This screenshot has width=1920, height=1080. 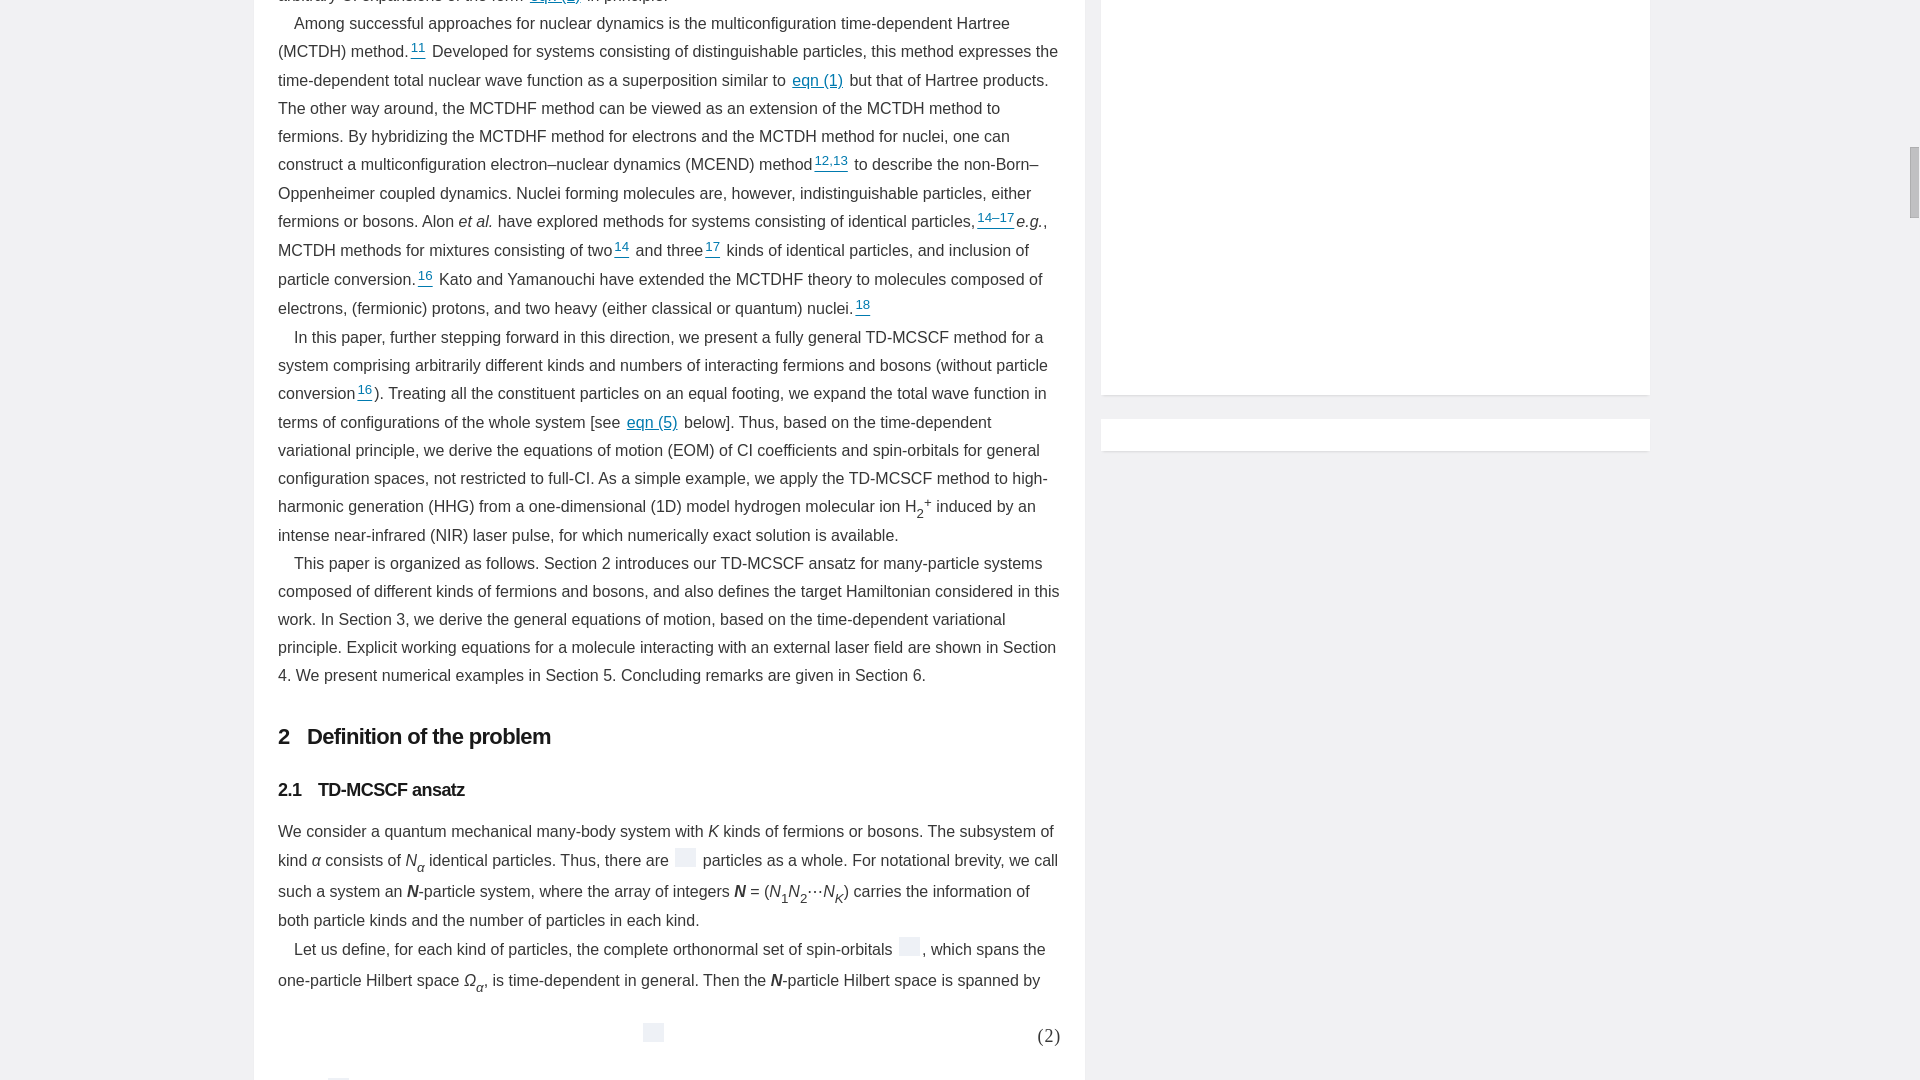 What do you see at coordinates (338, 1078) in the screenshot?
I see `Select to open image in new window` at bounding box center [338, 1078].